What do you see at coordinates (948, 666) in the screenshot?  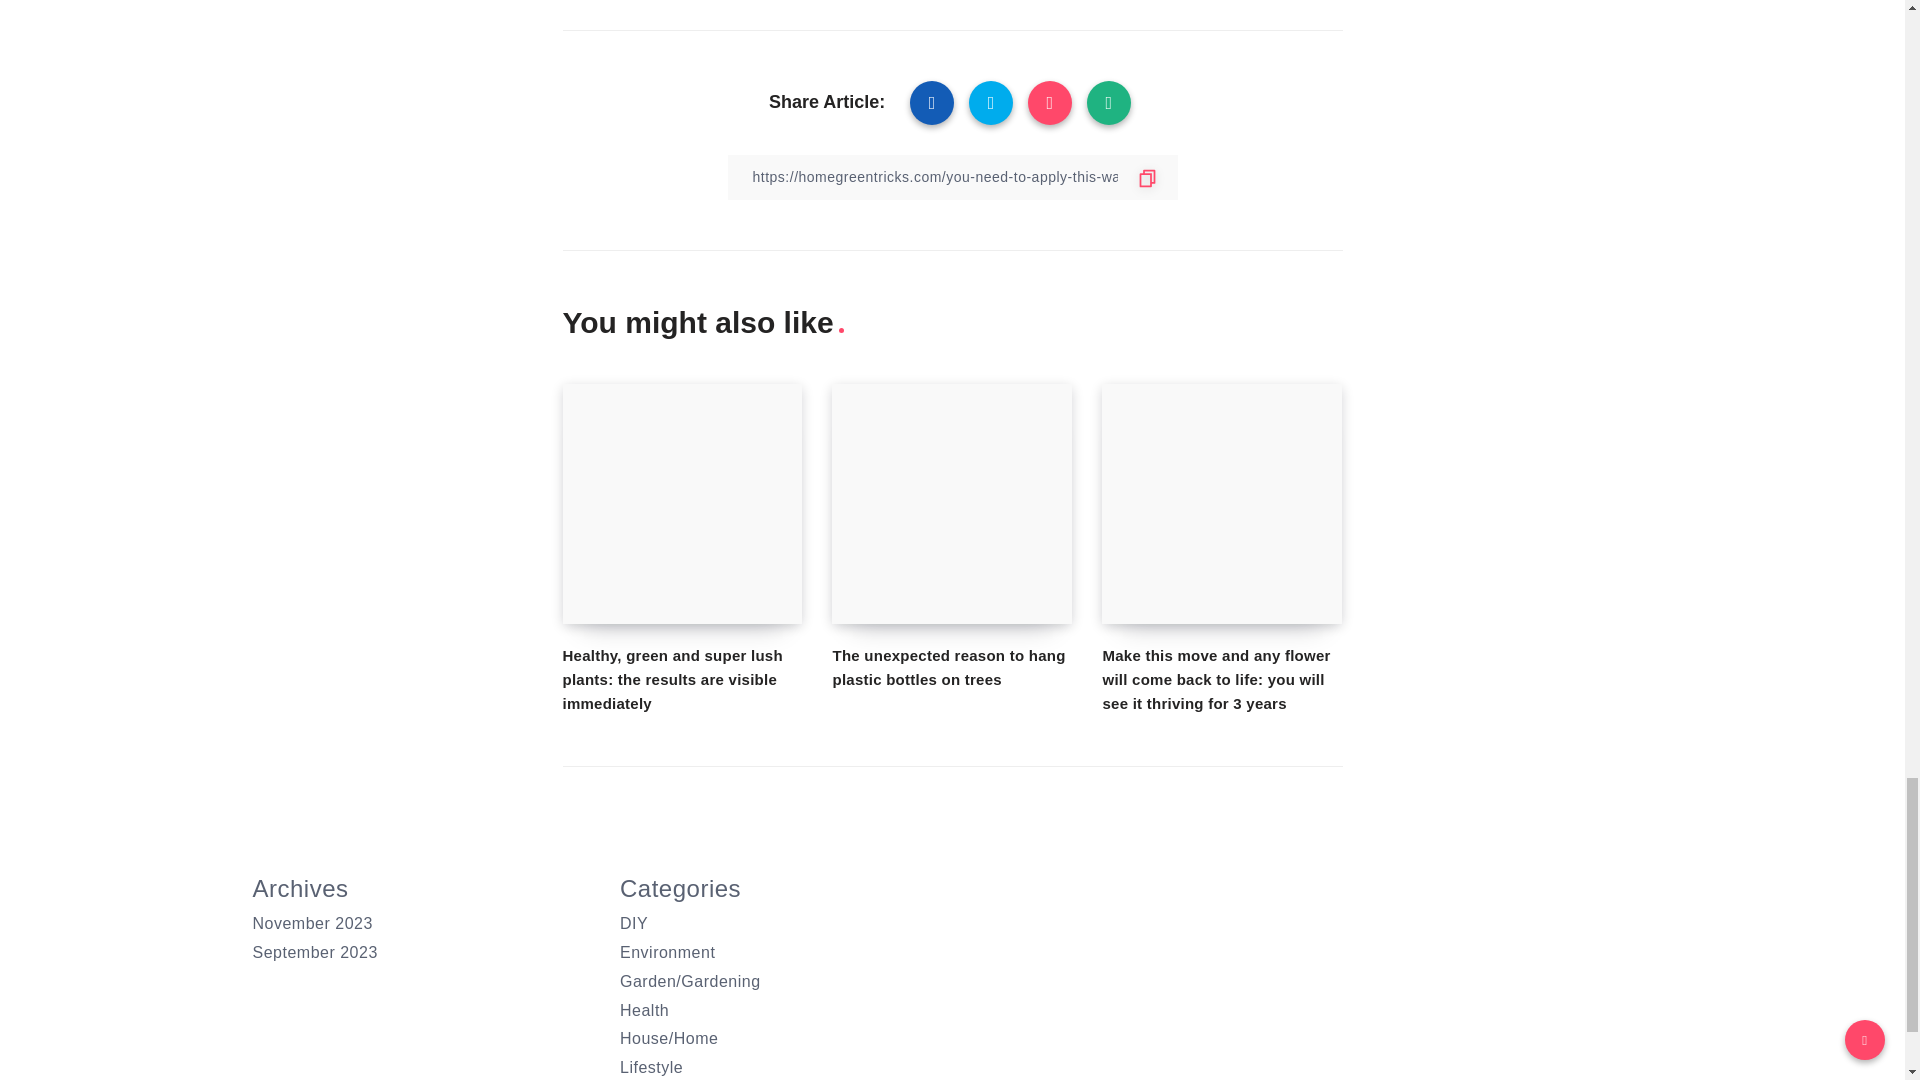 I see `The unexpected reason to hang plastic bottles on trees` at bounding box center [948, 666].